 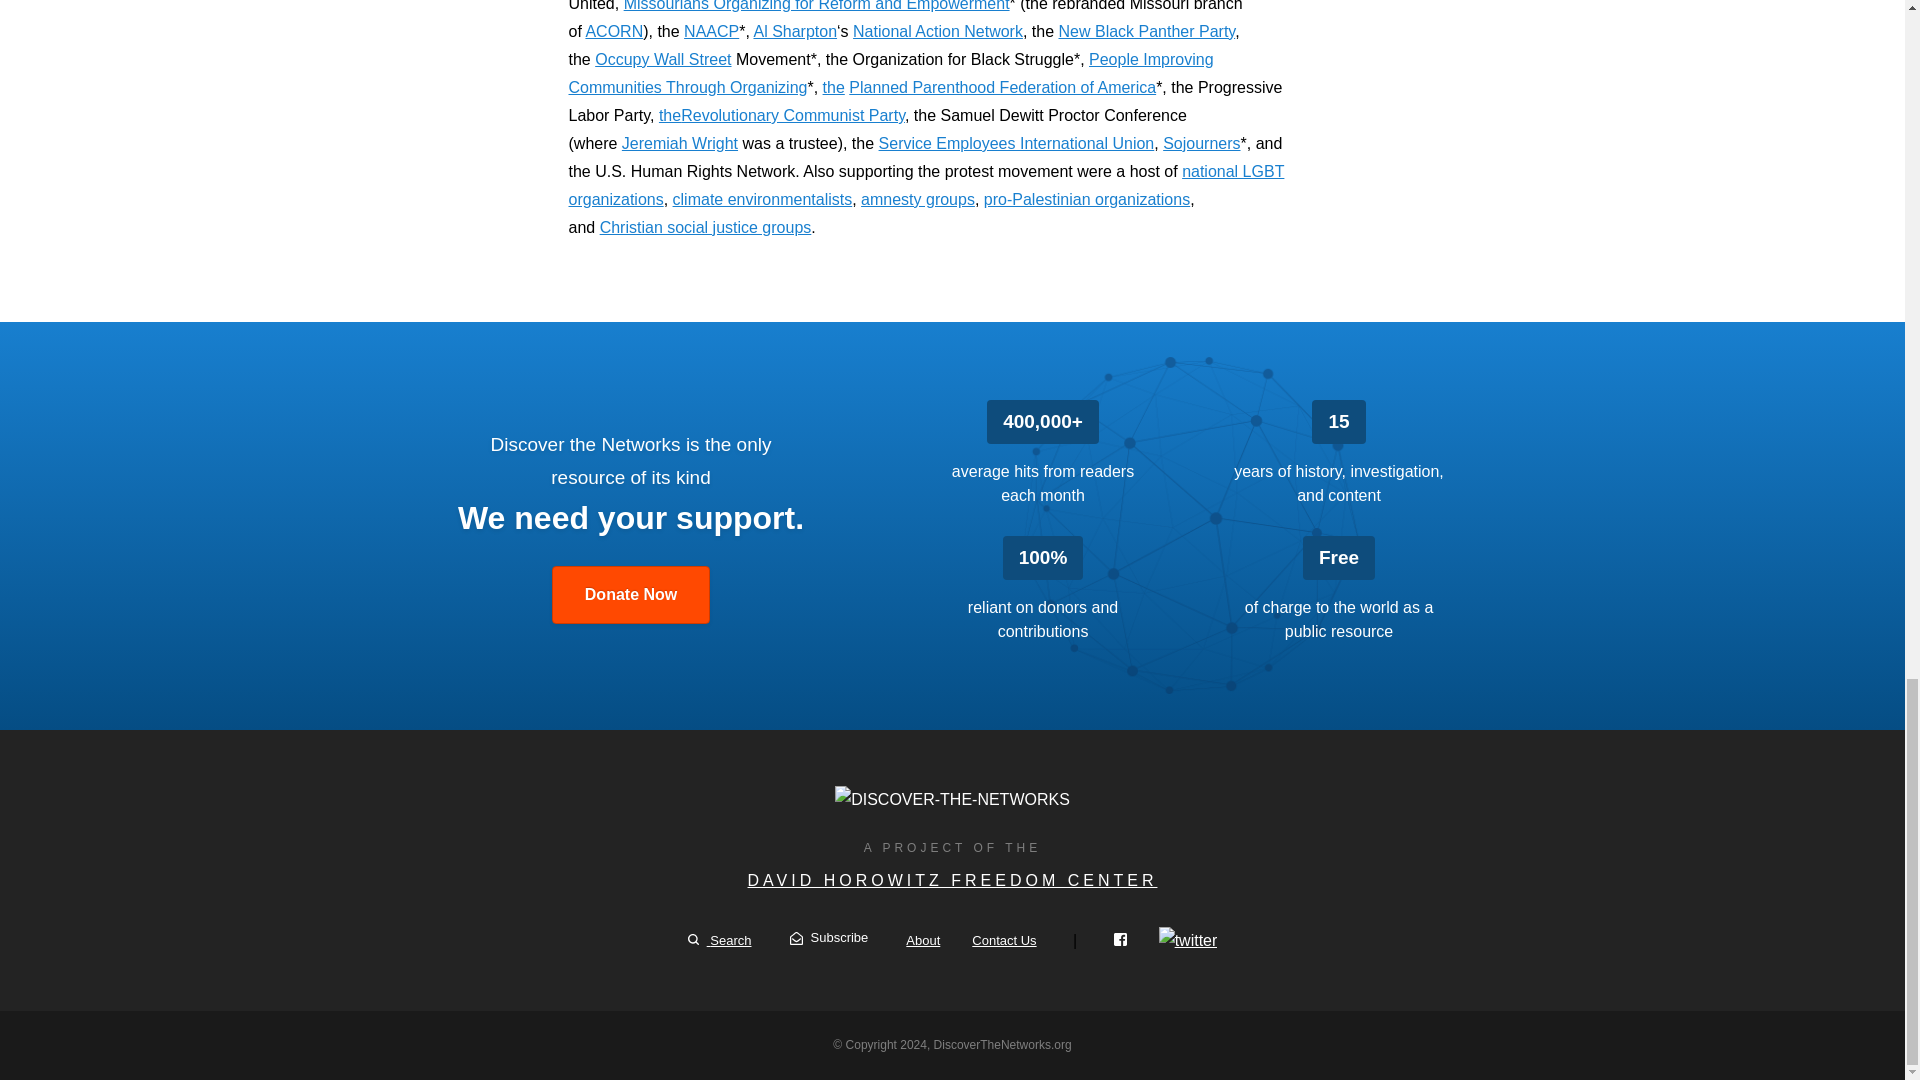 I want to click on Service Employees International Union, so click(x=1017, y=144).